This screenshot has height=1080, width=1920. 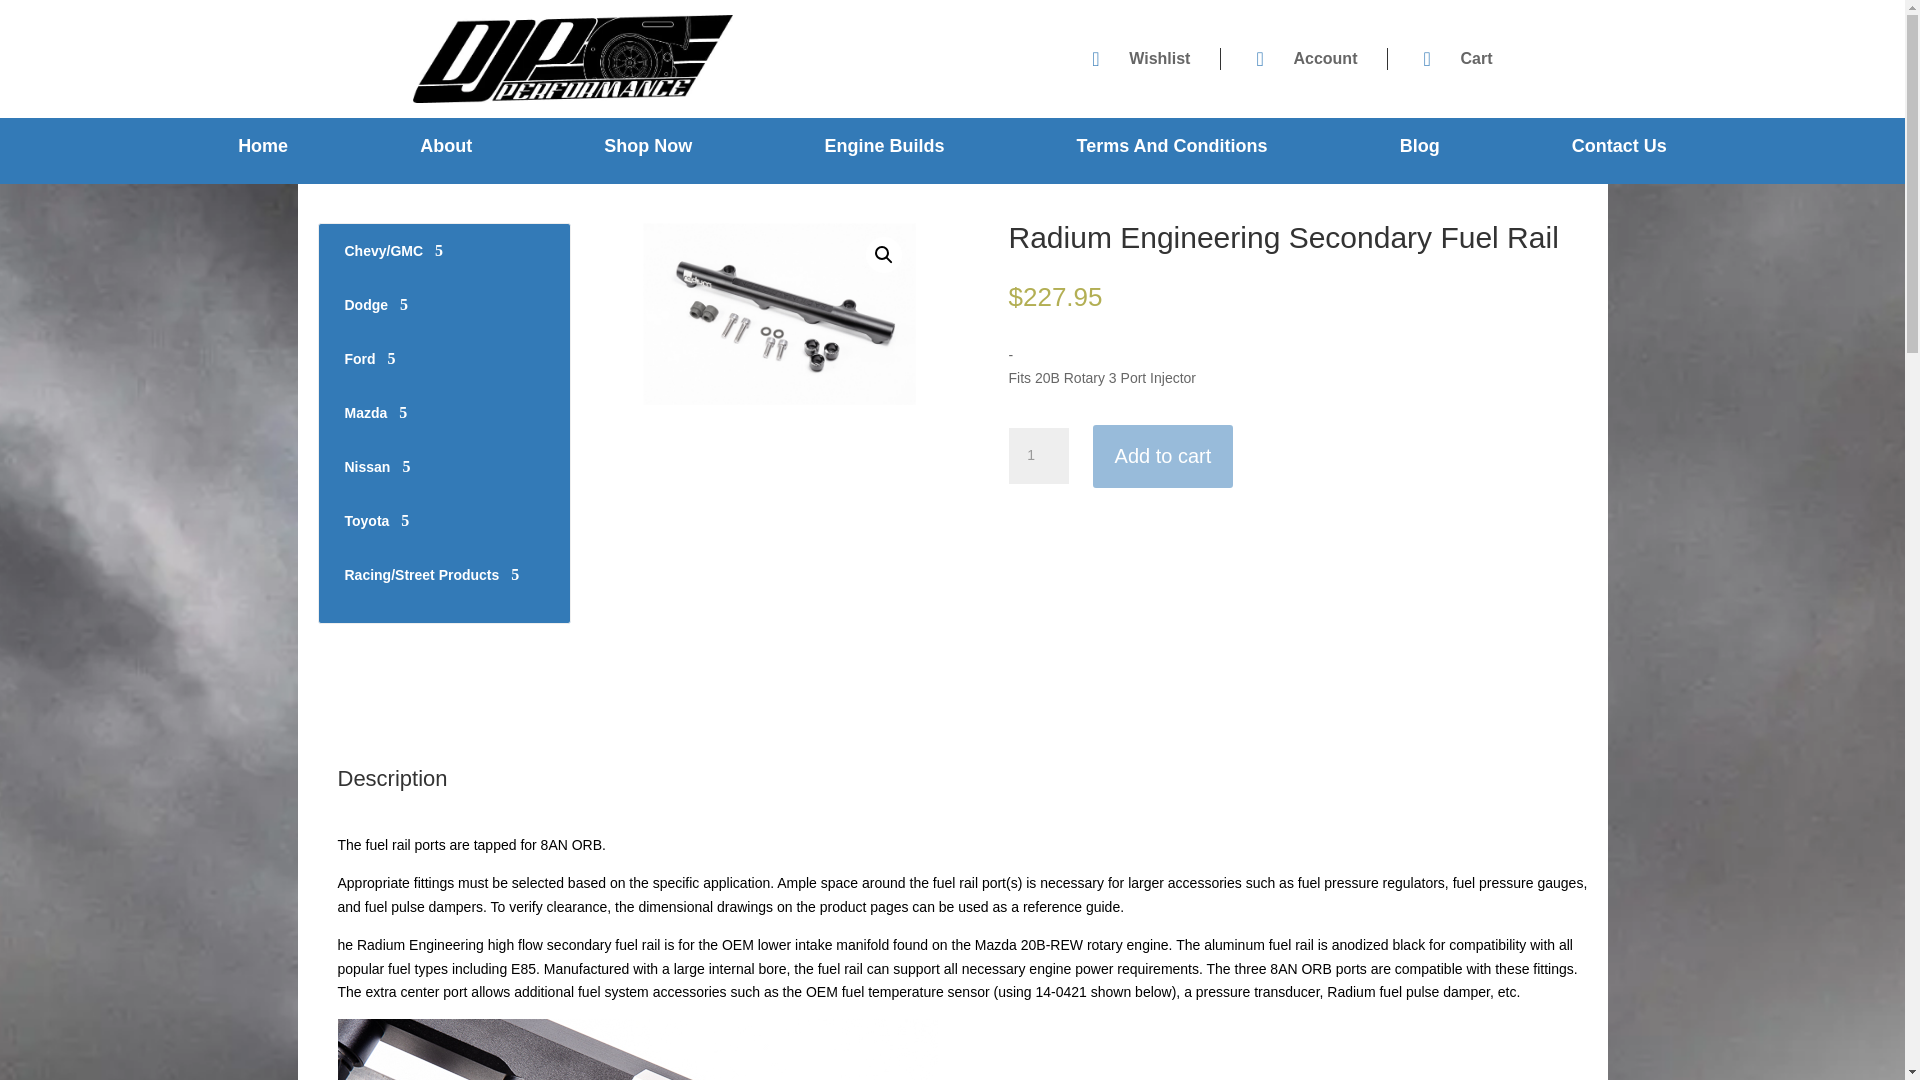 I want to click on 1, so click(x=1038, y=455).